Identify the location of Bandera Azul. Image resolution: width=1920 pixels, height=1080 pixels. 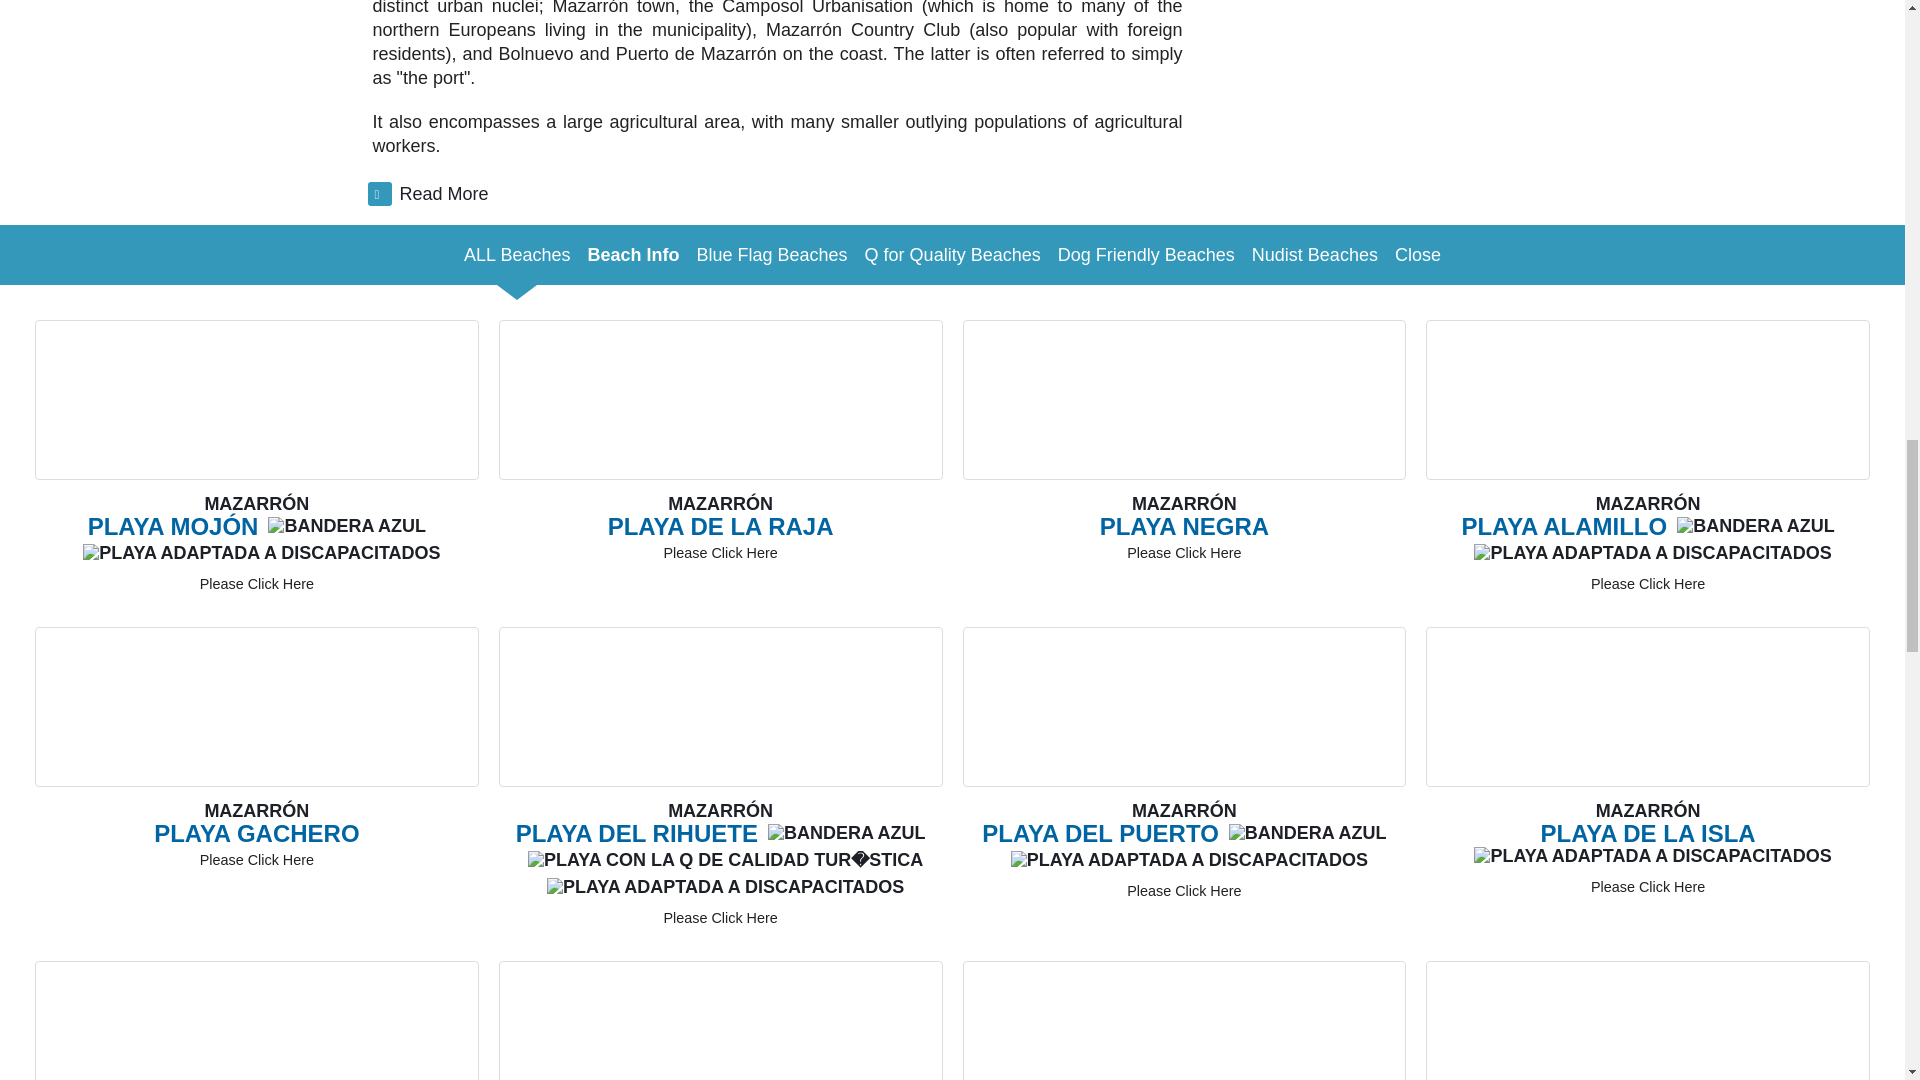
(1756, 526).